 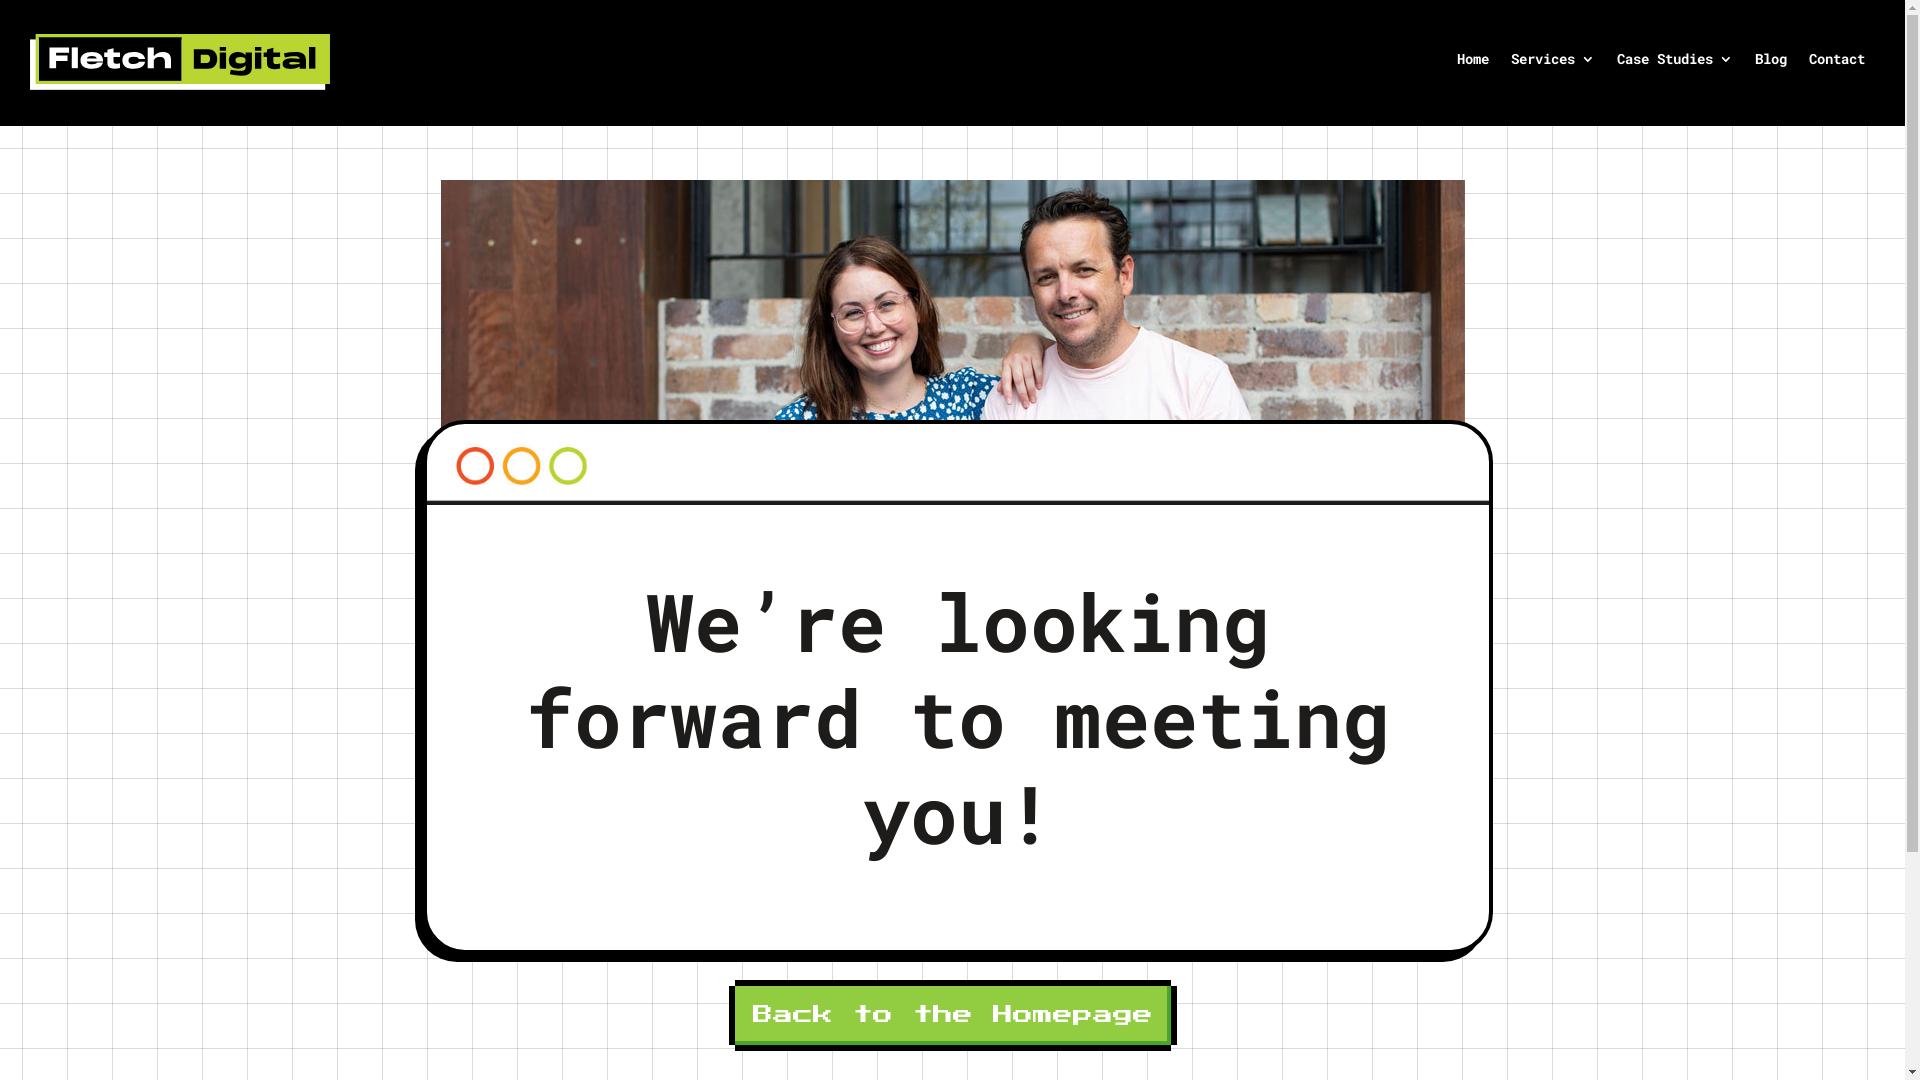 What do you see at coordinates (1771, 63) in the screenshot?
I see `Blog` at bounding box center [1771, 63].